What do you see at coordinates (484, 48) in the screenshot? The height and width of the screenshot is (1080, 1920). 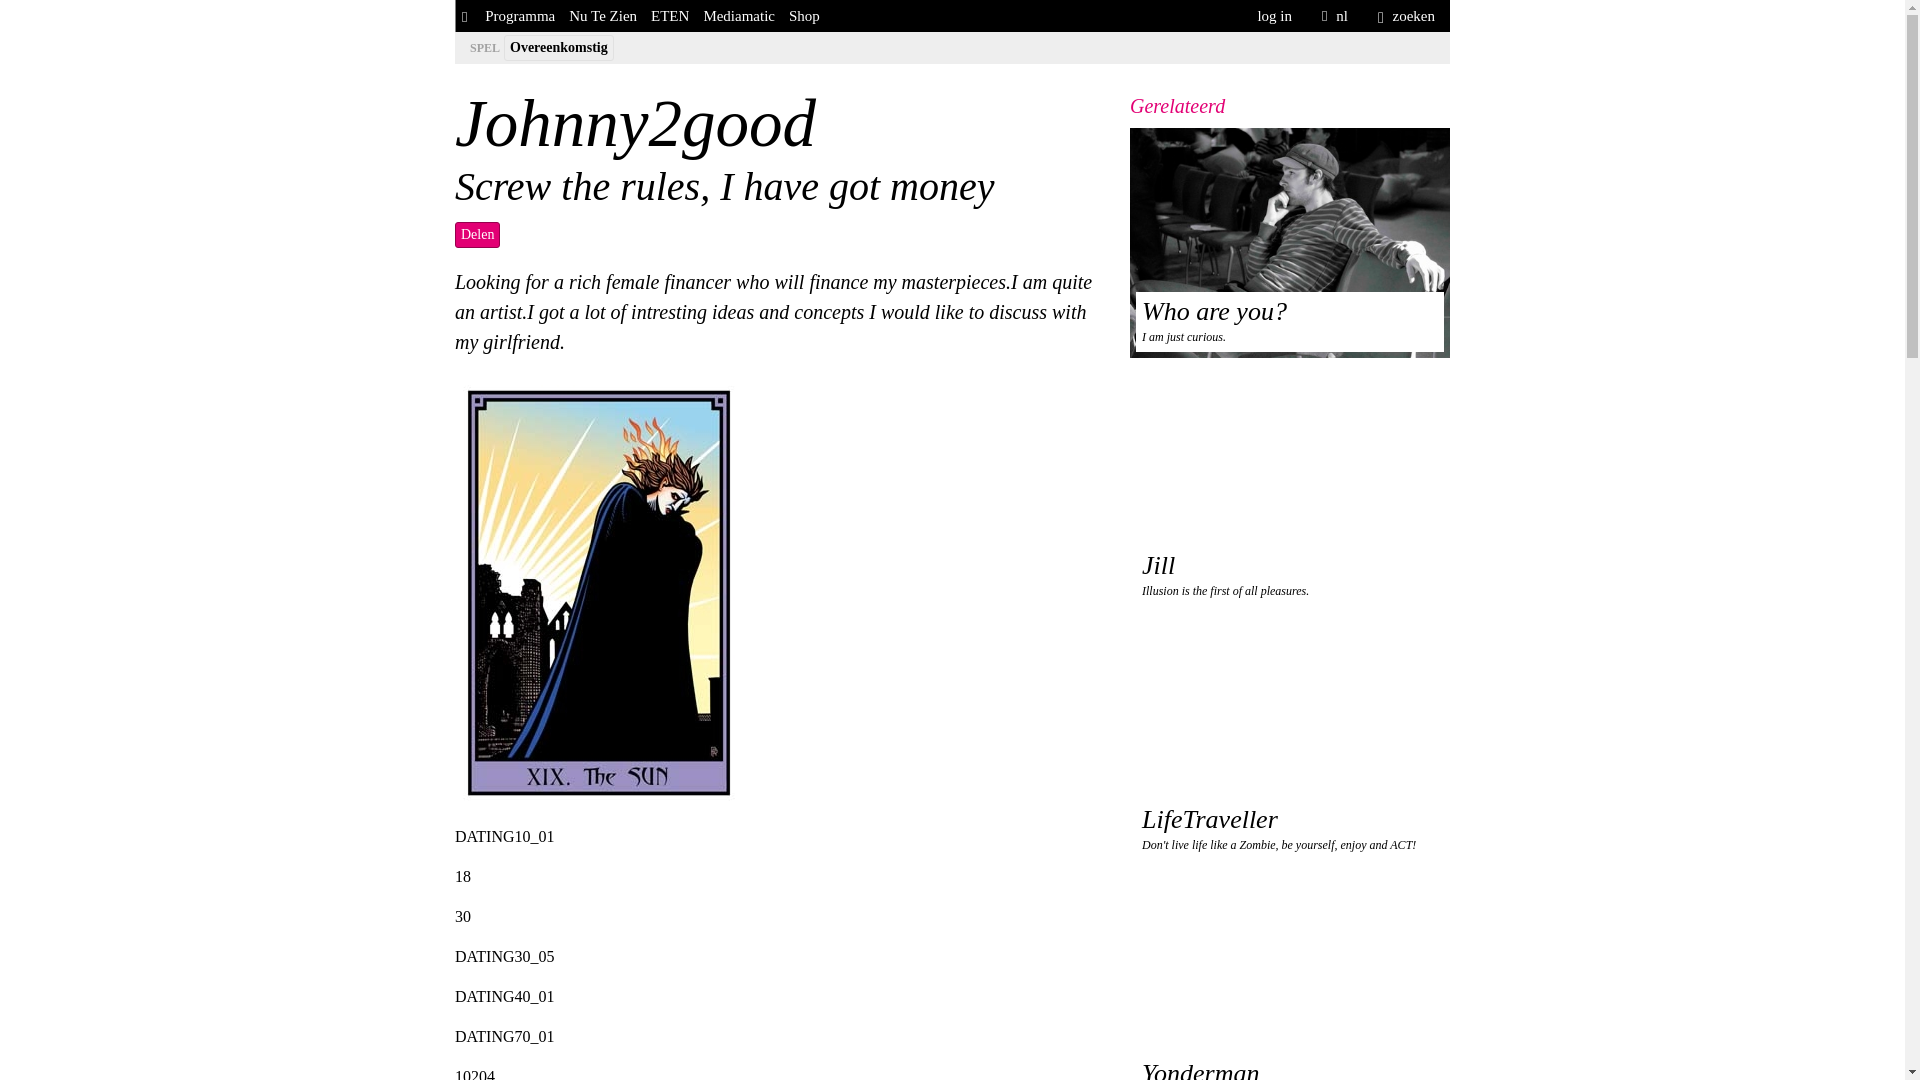 I see `SPEL` at bounding box center [484, 48].